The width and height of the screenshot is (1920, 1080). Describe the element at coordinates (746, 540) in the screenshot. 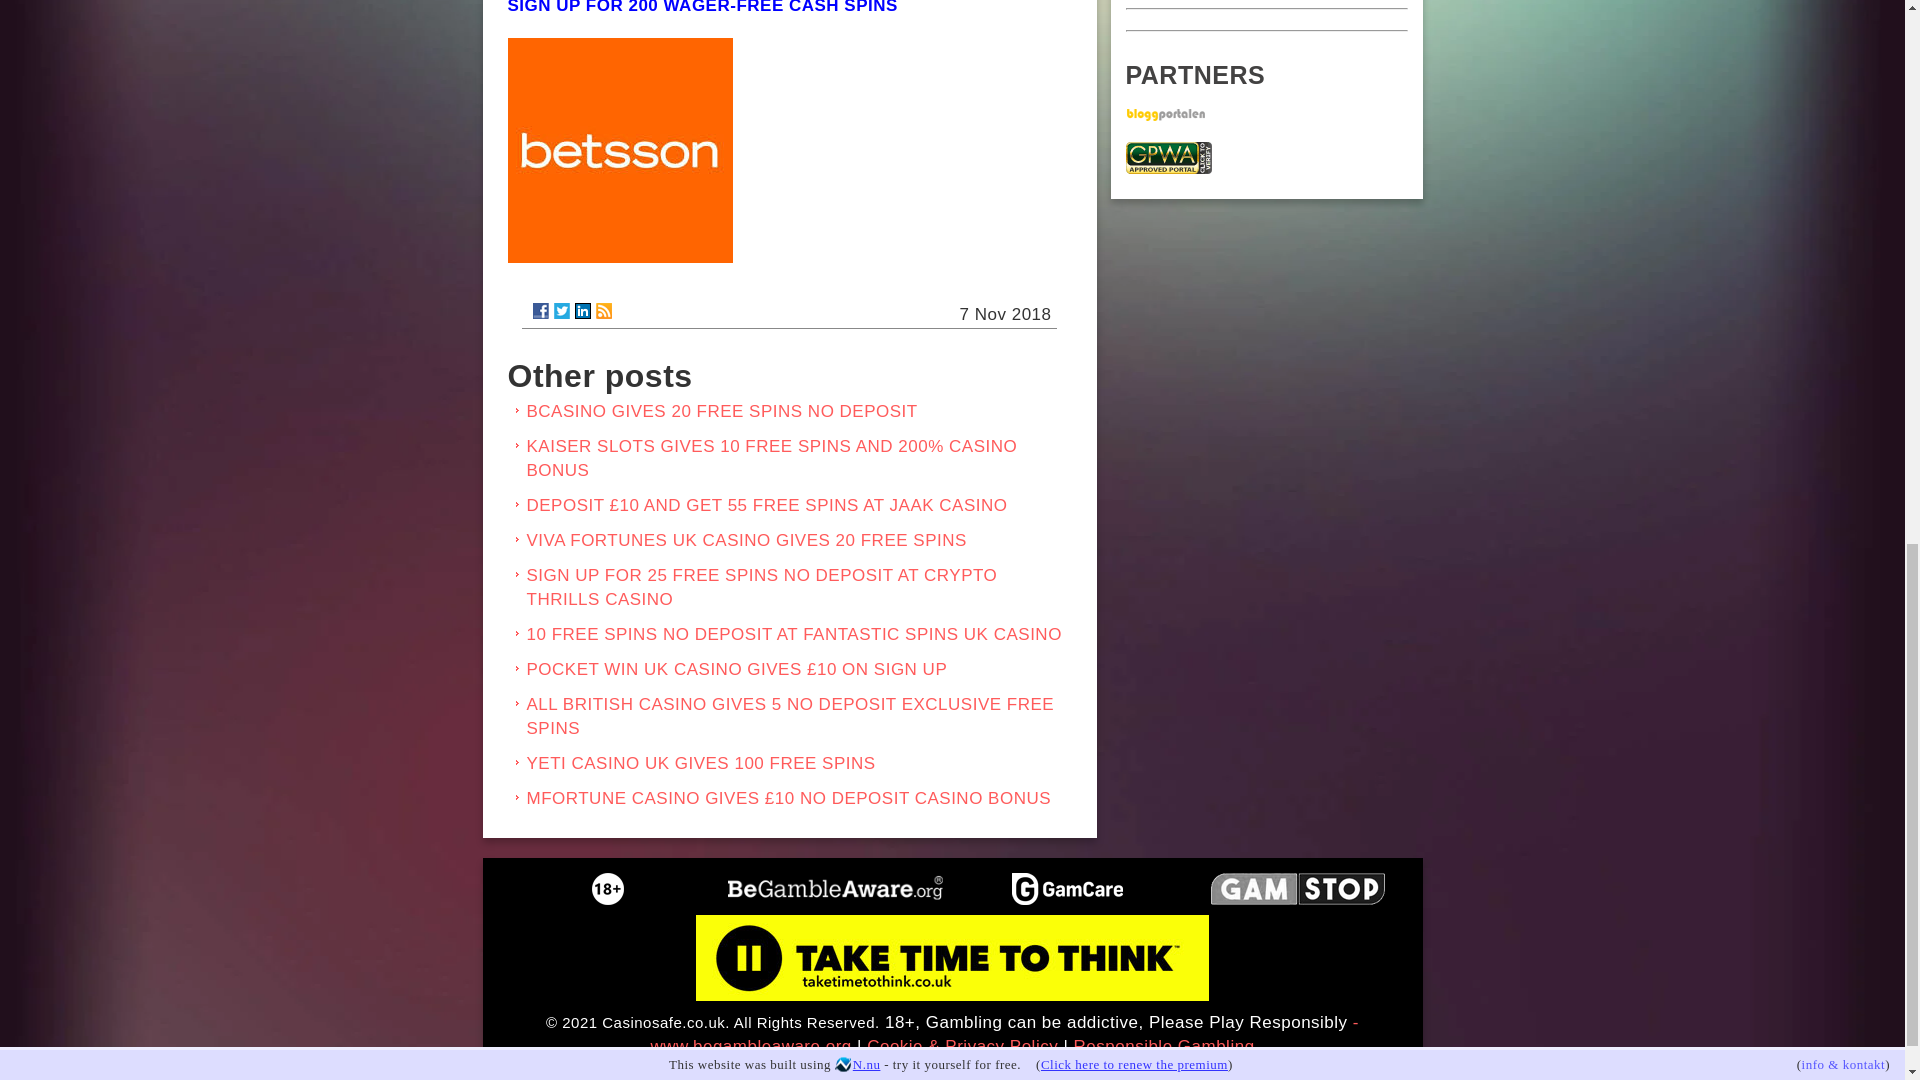

I see `VIVA FORTUNES UK CASINO GIVES 20 FREE SPINS` at that location.